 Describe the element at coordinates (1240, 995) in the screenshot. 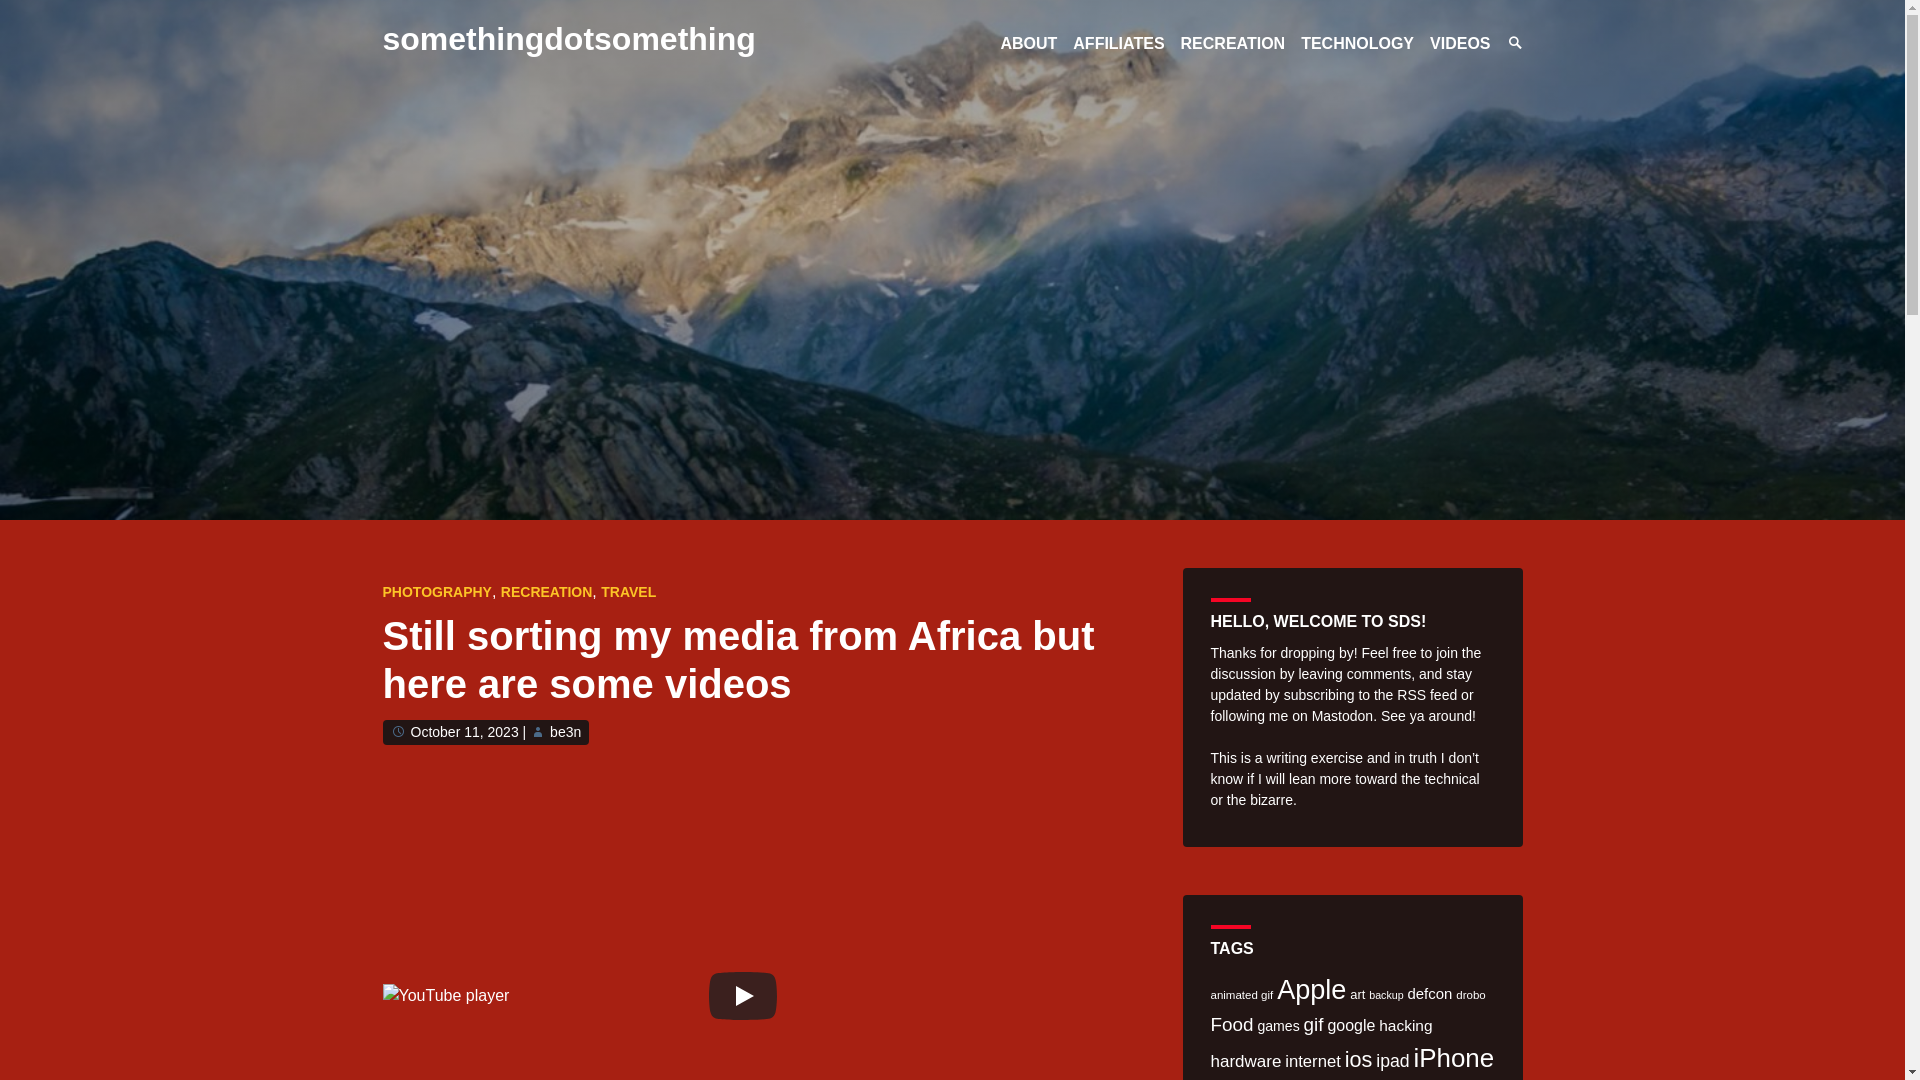

I see `animated gif` at that location.